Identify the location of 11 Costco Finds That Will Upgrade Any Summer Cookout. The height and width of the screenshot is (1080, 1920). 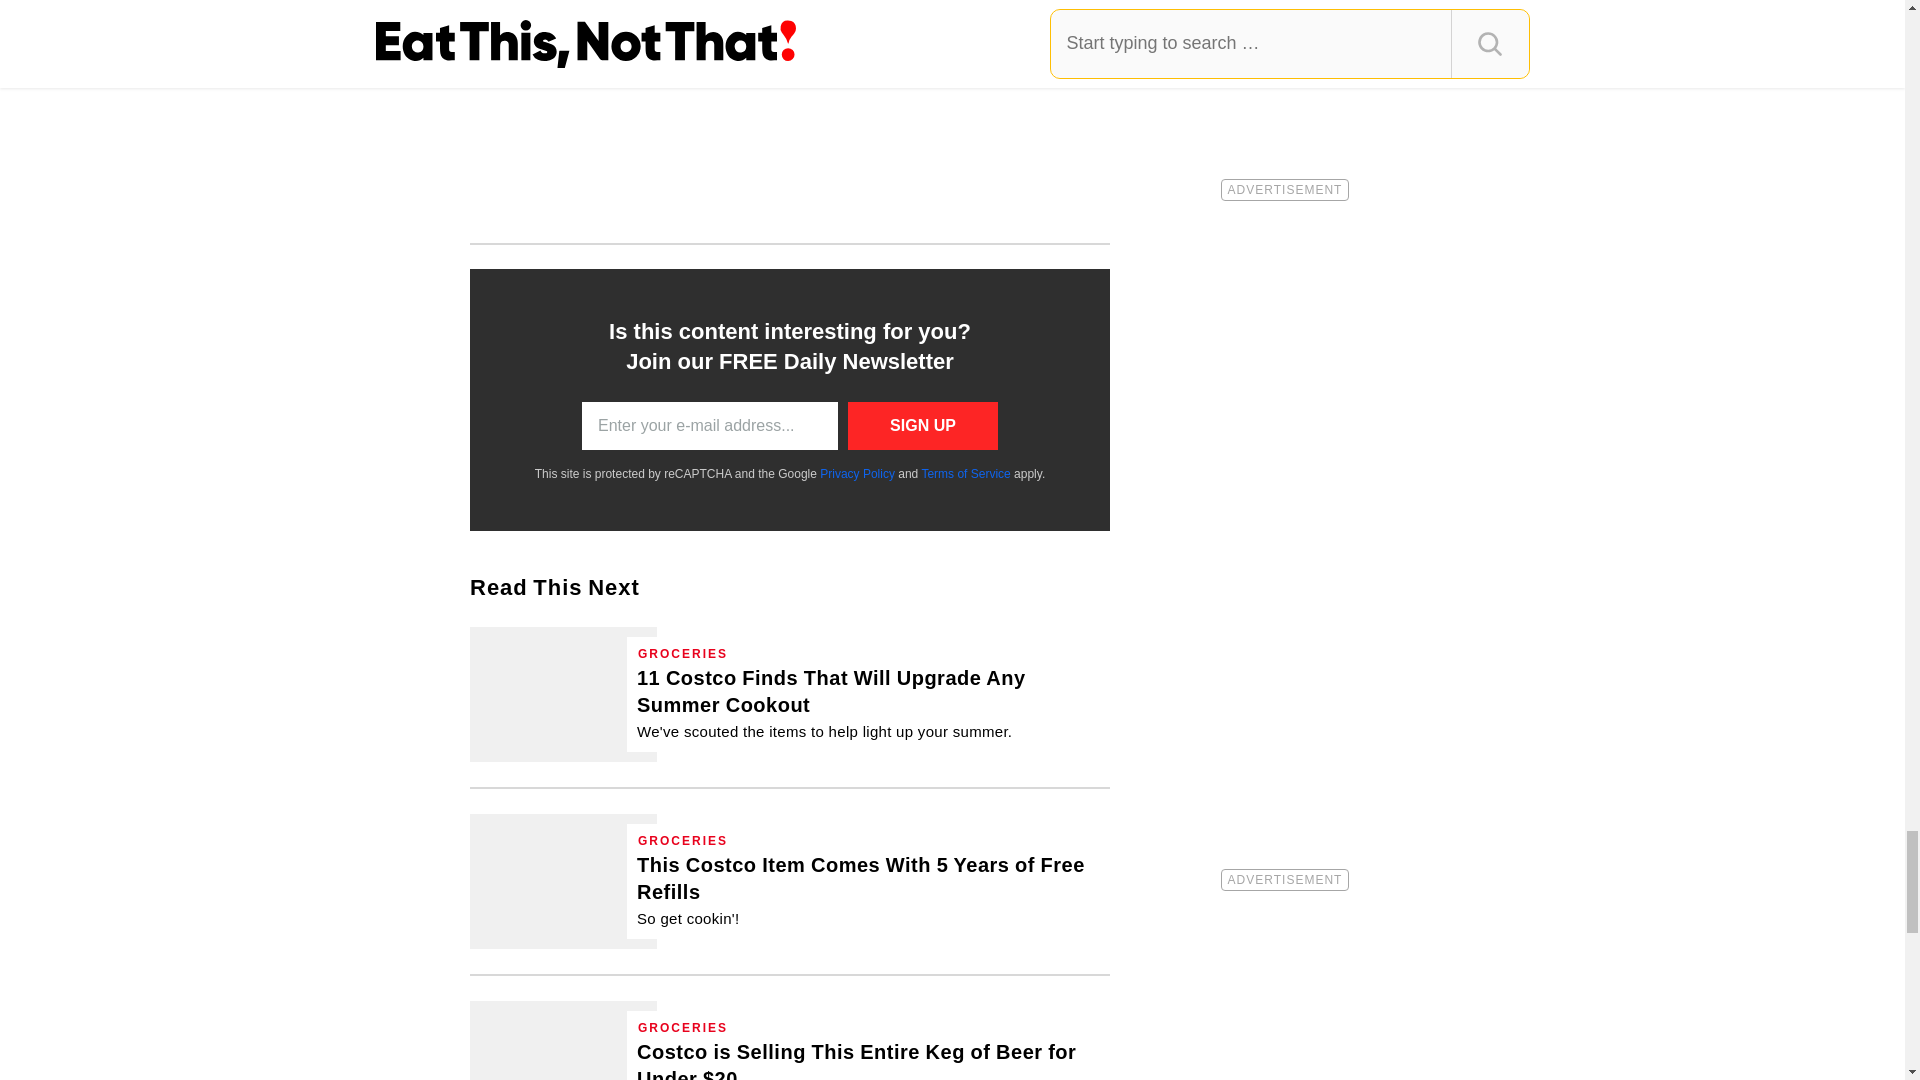
(868, 703).